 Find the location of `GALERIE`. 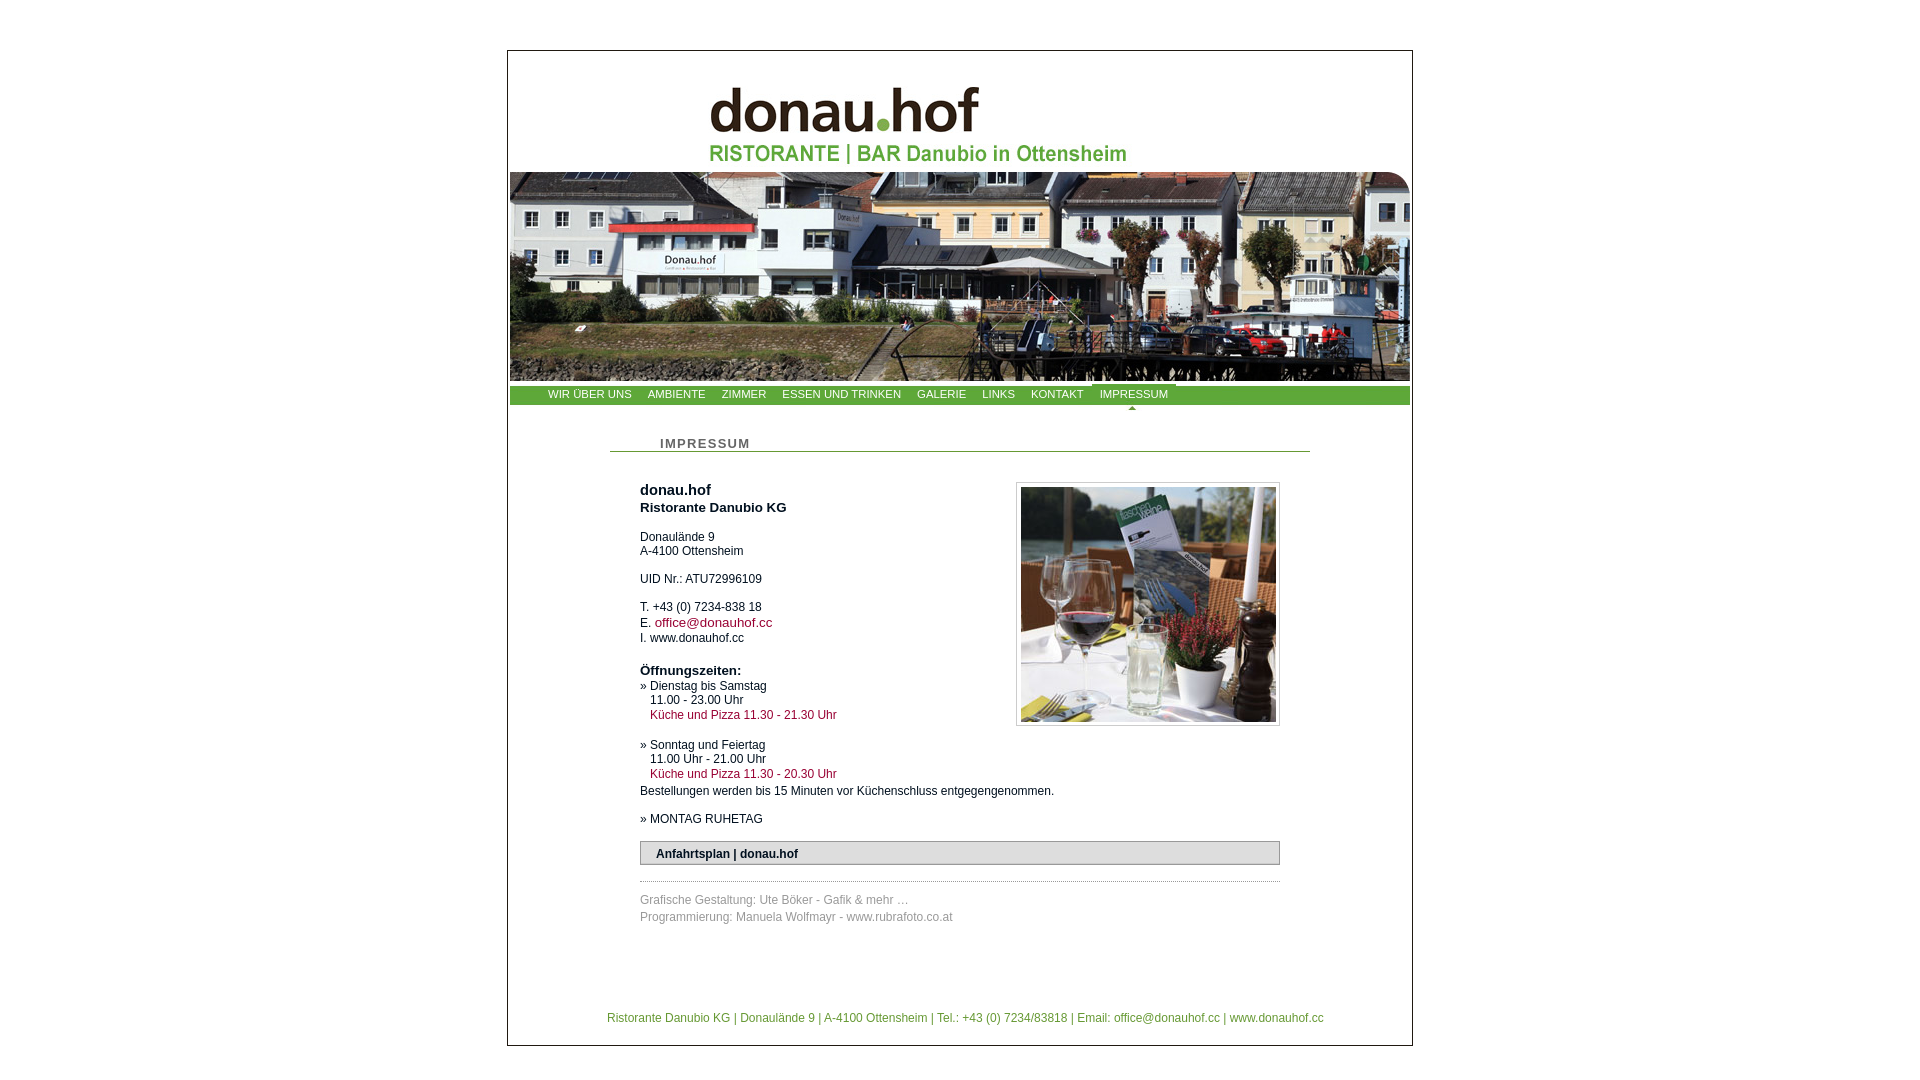

GALERIE is located at coordinates (942, 398).